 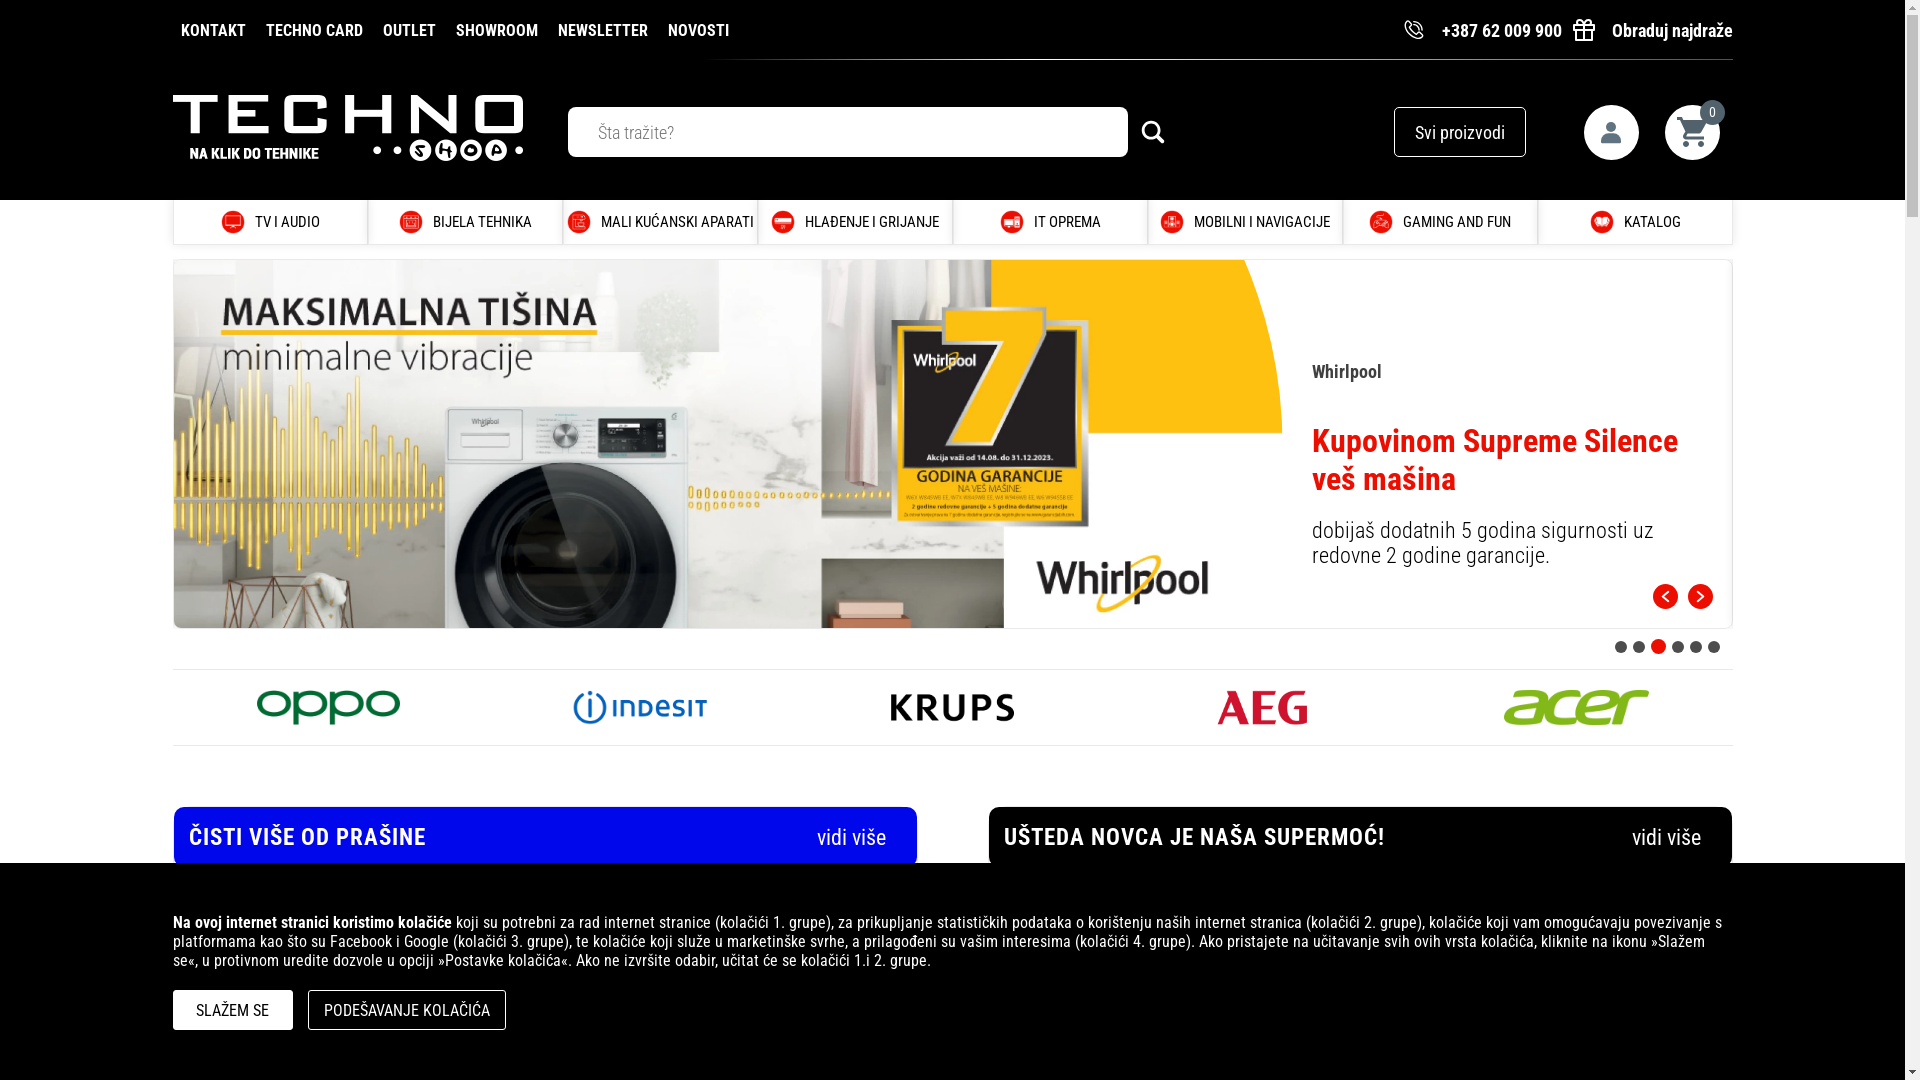 I want to click on NEWSLETTER, so click(x=603, y=29).